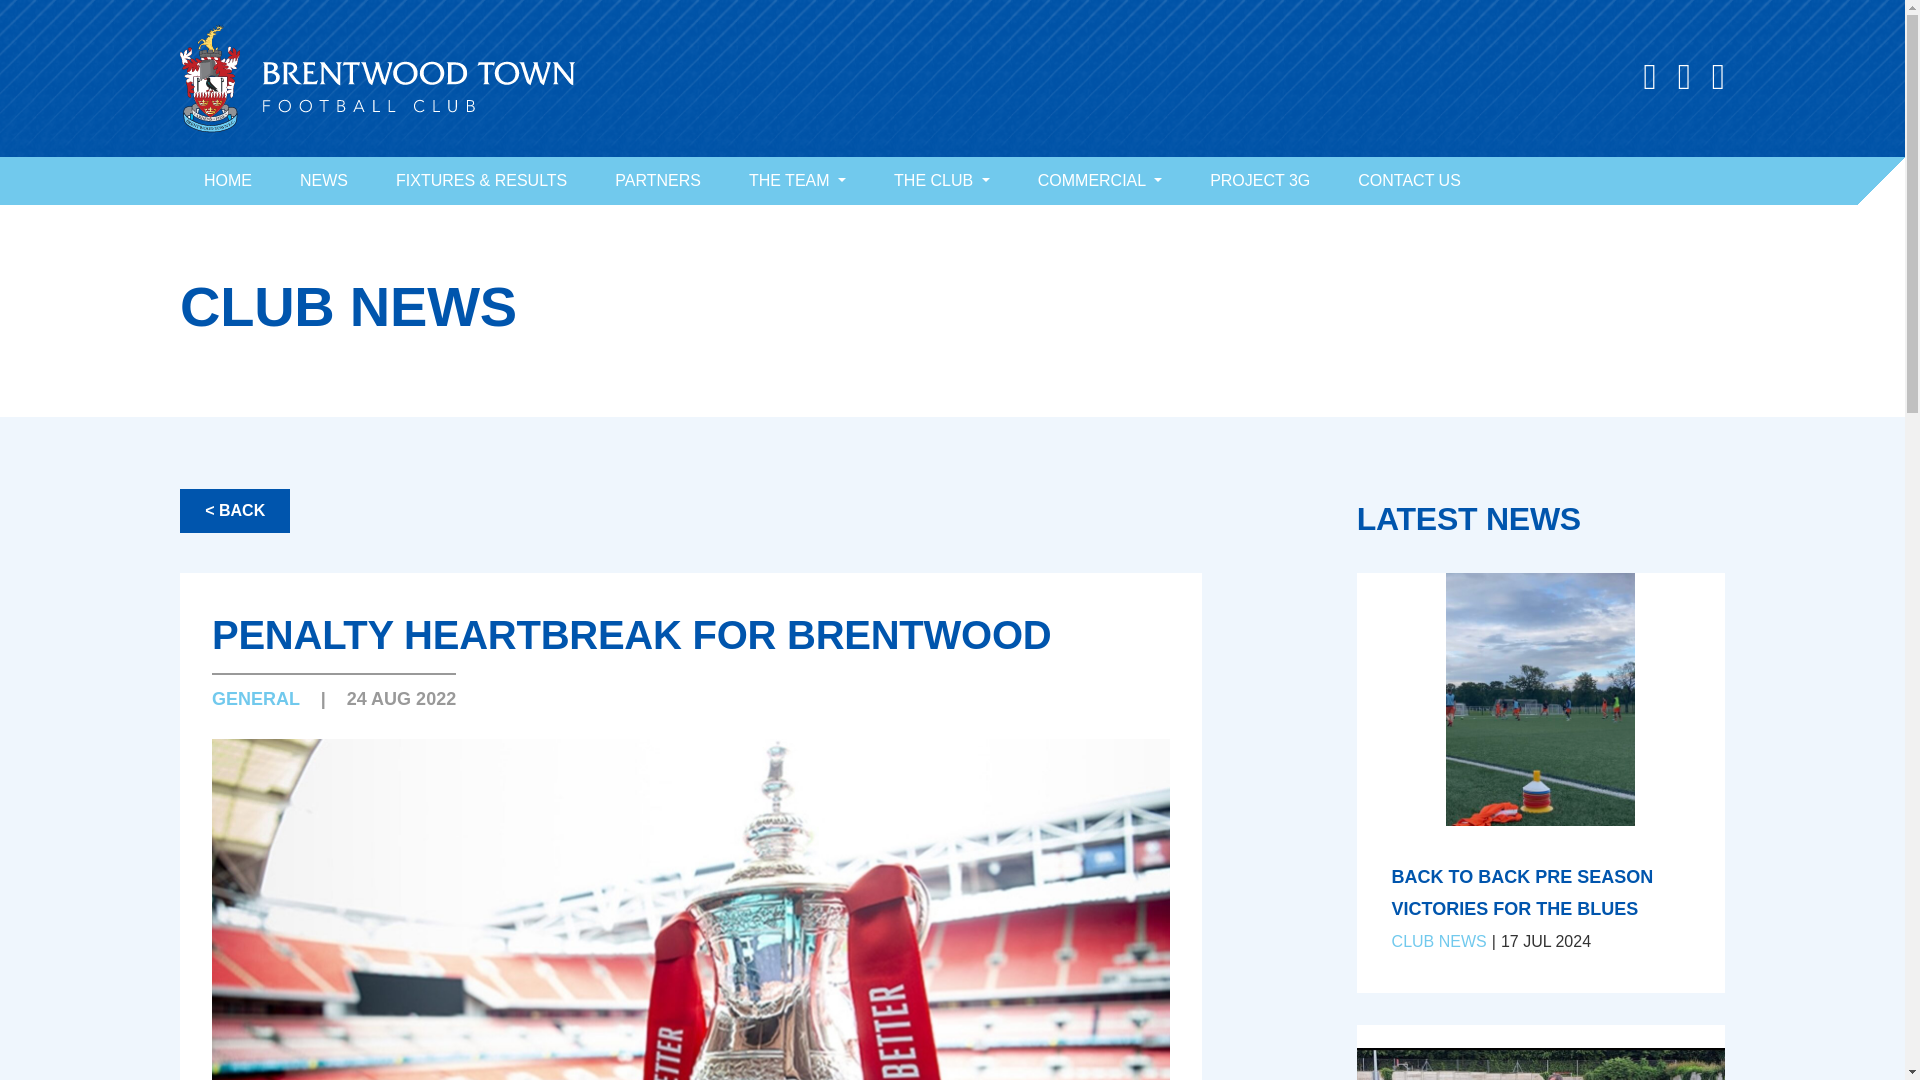  Describe the element at coordinates (941, 180) in the screenshot. I see `THE CLUB` at that location.